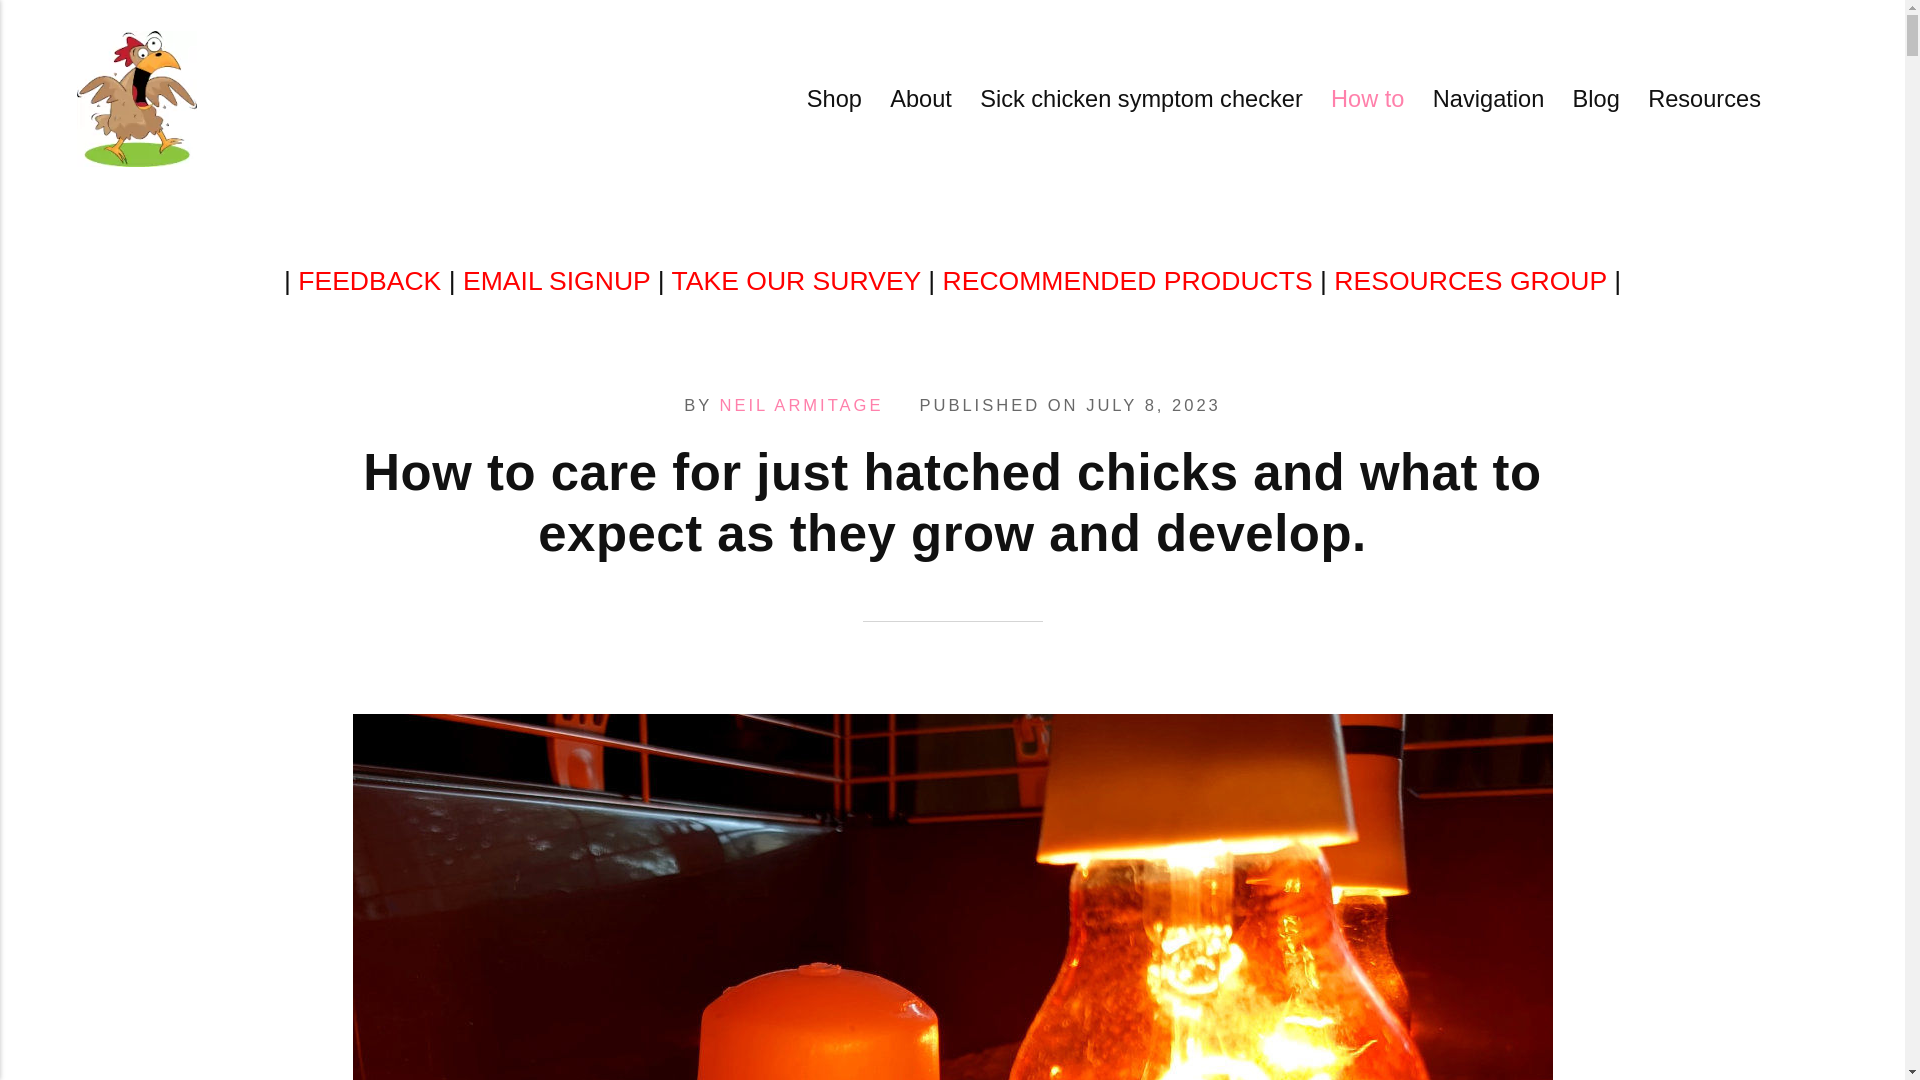  I want to click on Neil Armitage, so click(802, 405).